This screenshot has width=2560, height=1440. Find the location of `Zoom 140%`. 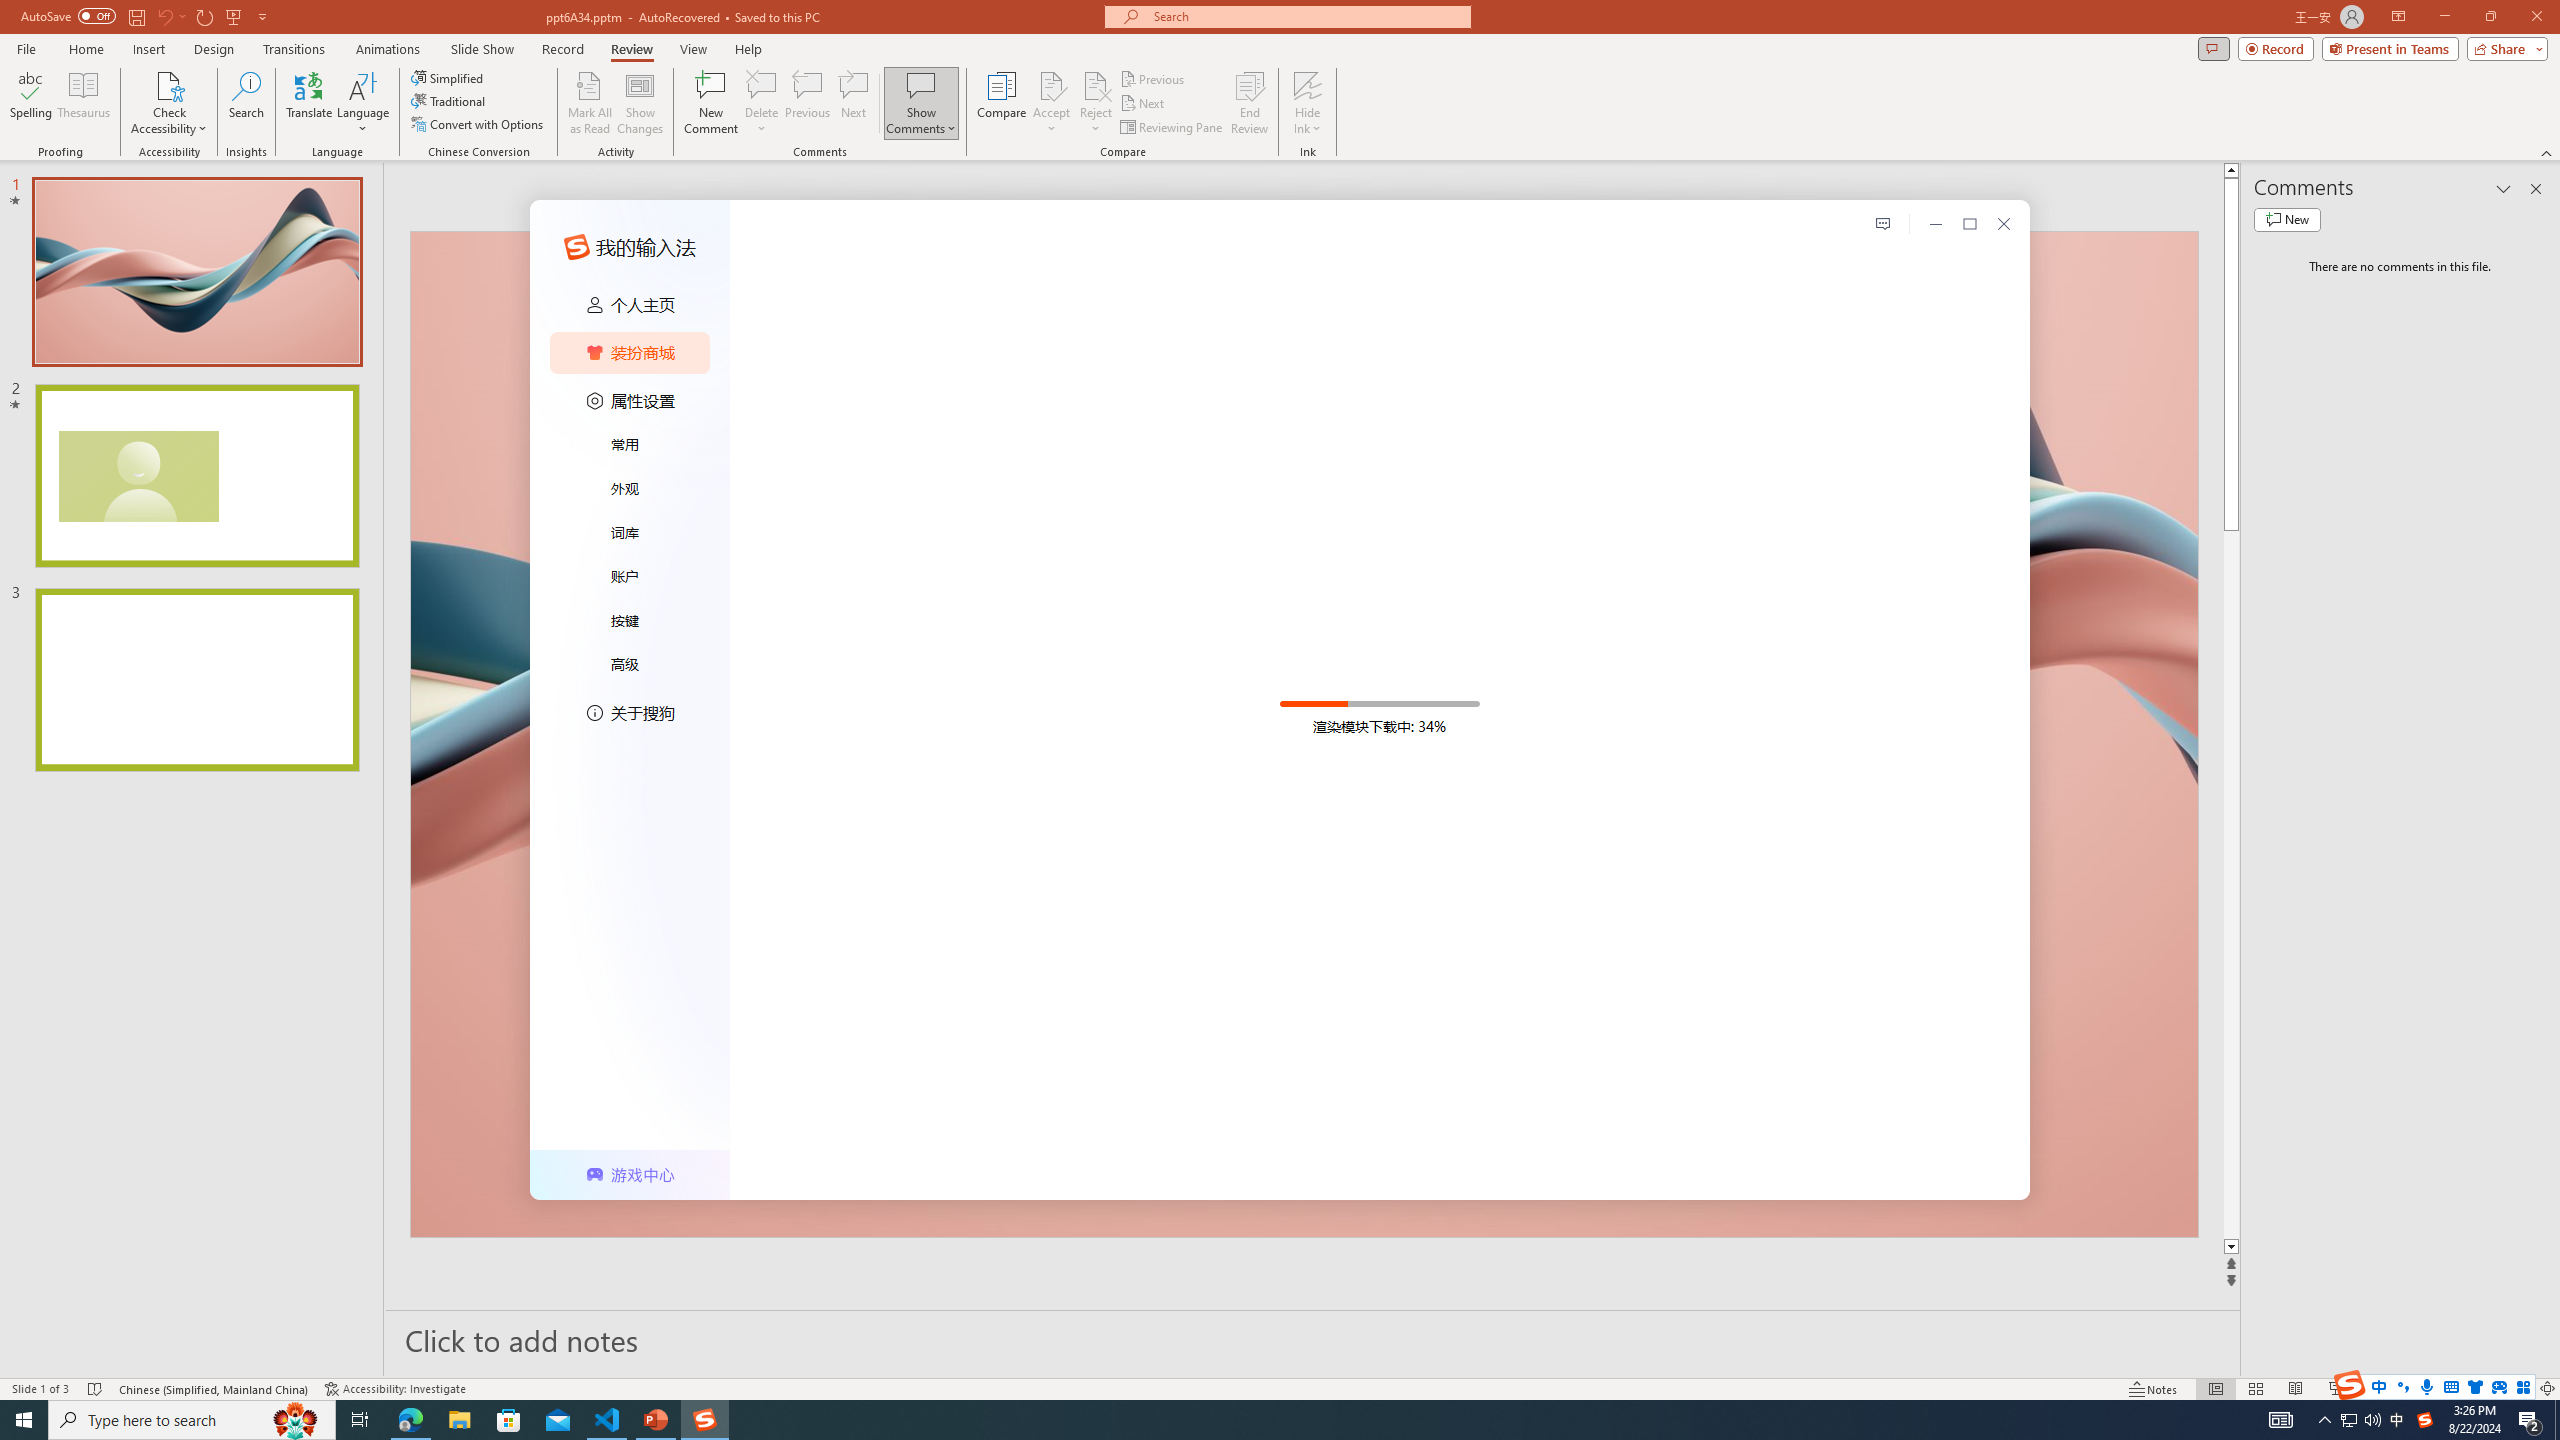

Zoom 140% is located at coordinates (2514, 1389).